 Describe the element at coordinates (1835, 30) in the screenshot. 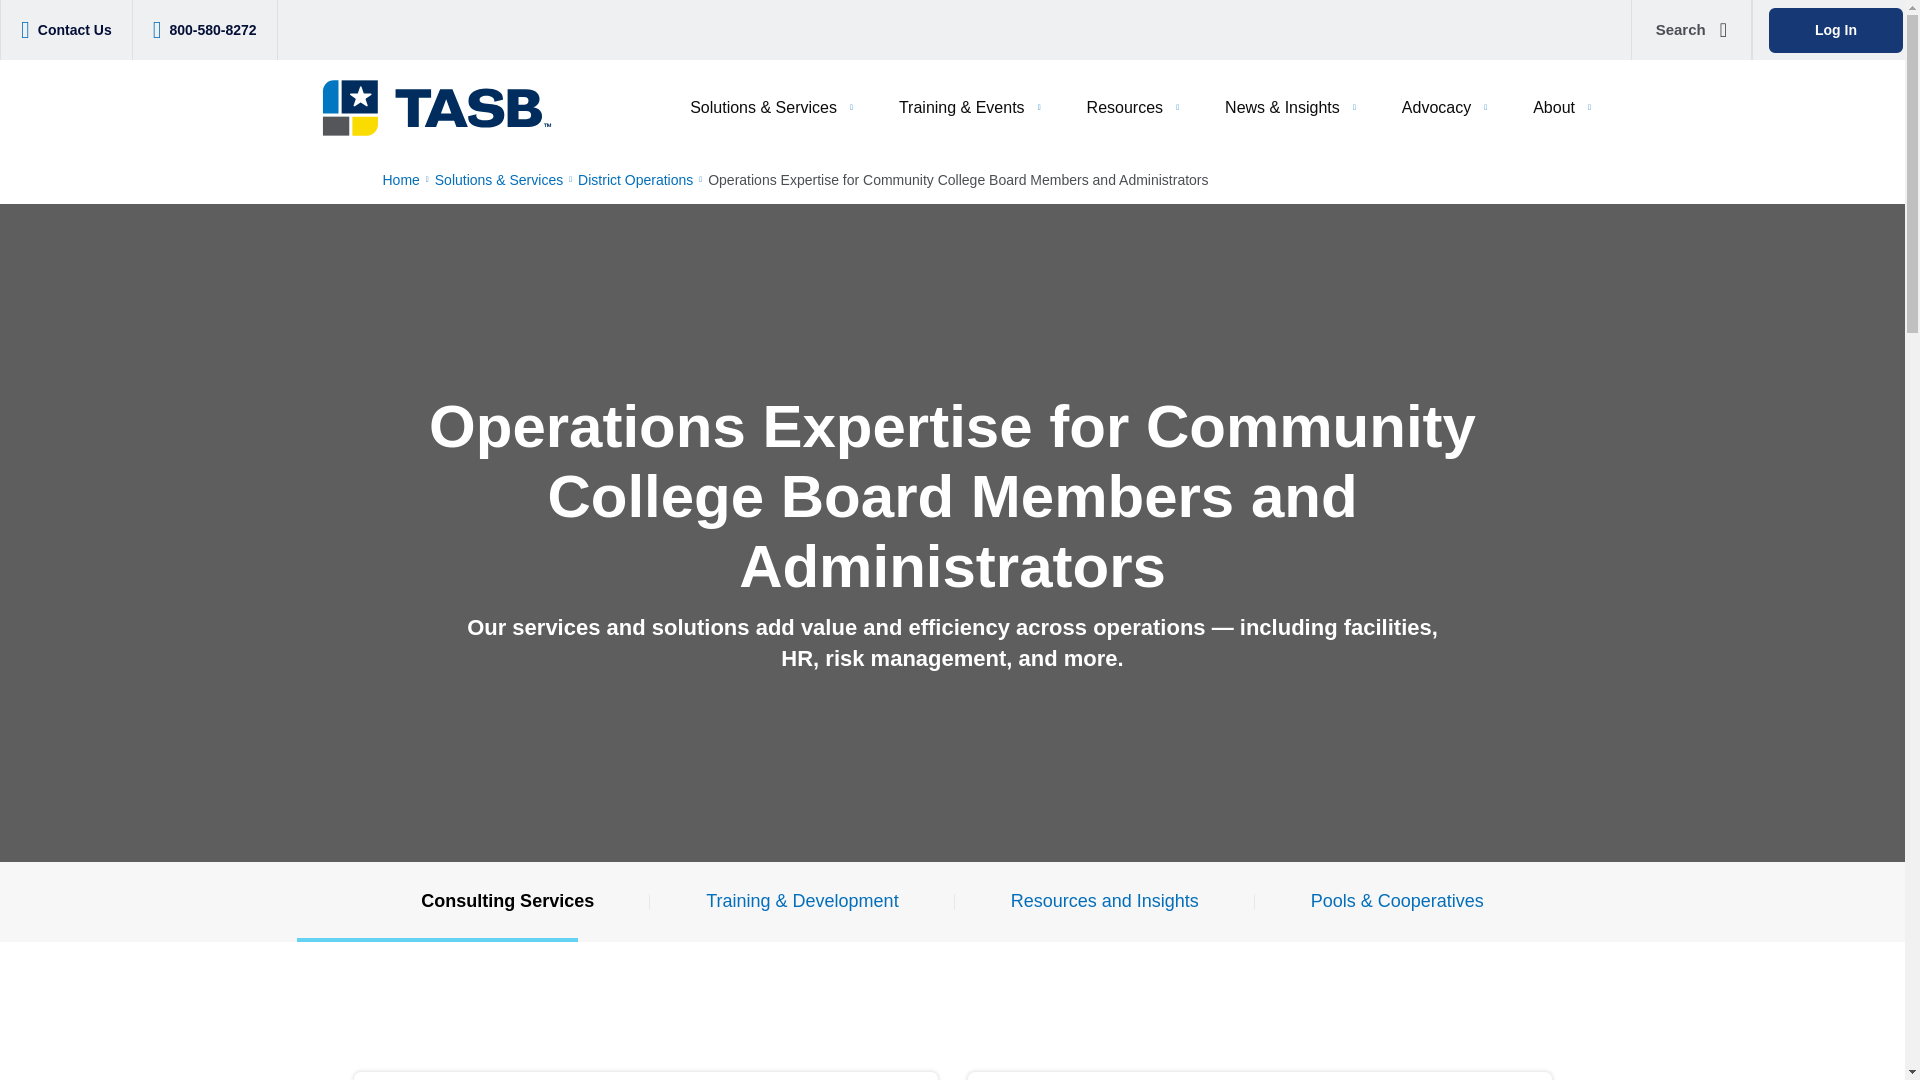

I see `Log In` at that location.